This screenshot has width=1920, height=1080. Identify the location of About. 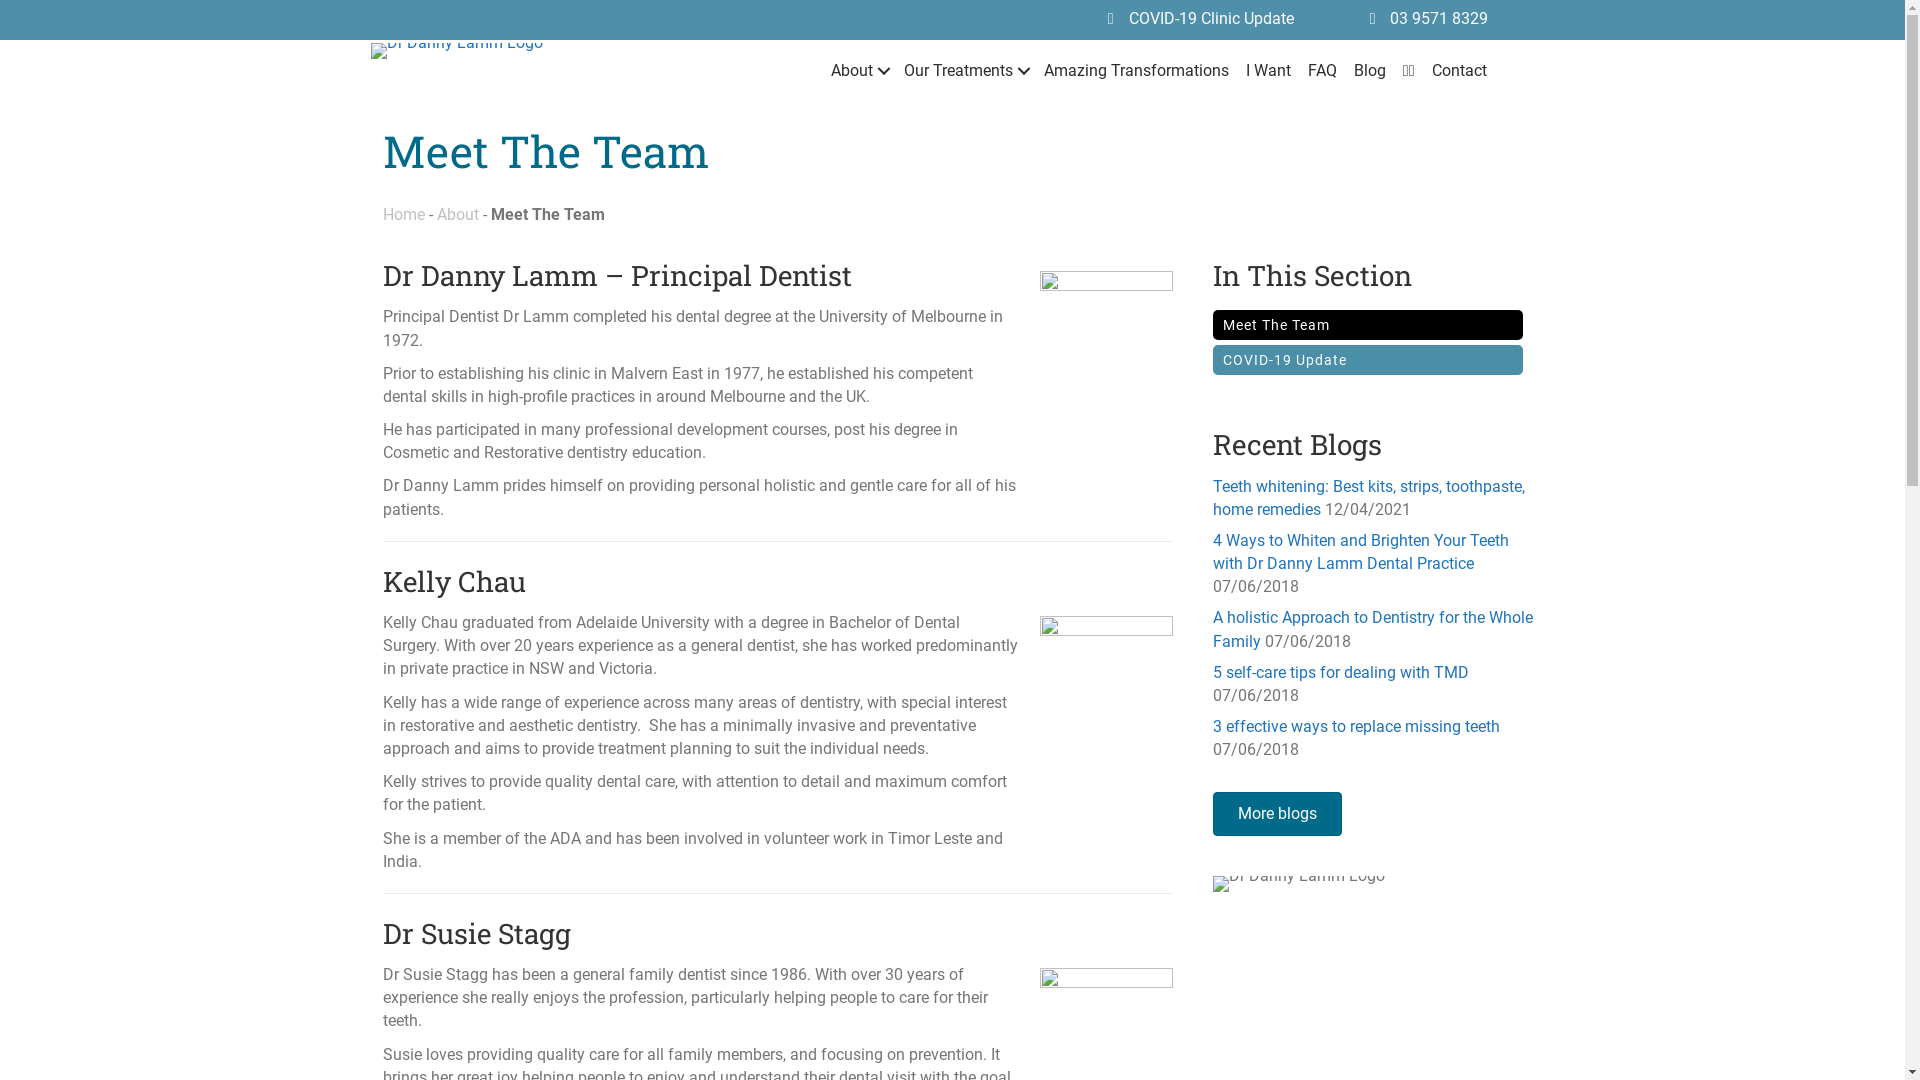
(859, 70).